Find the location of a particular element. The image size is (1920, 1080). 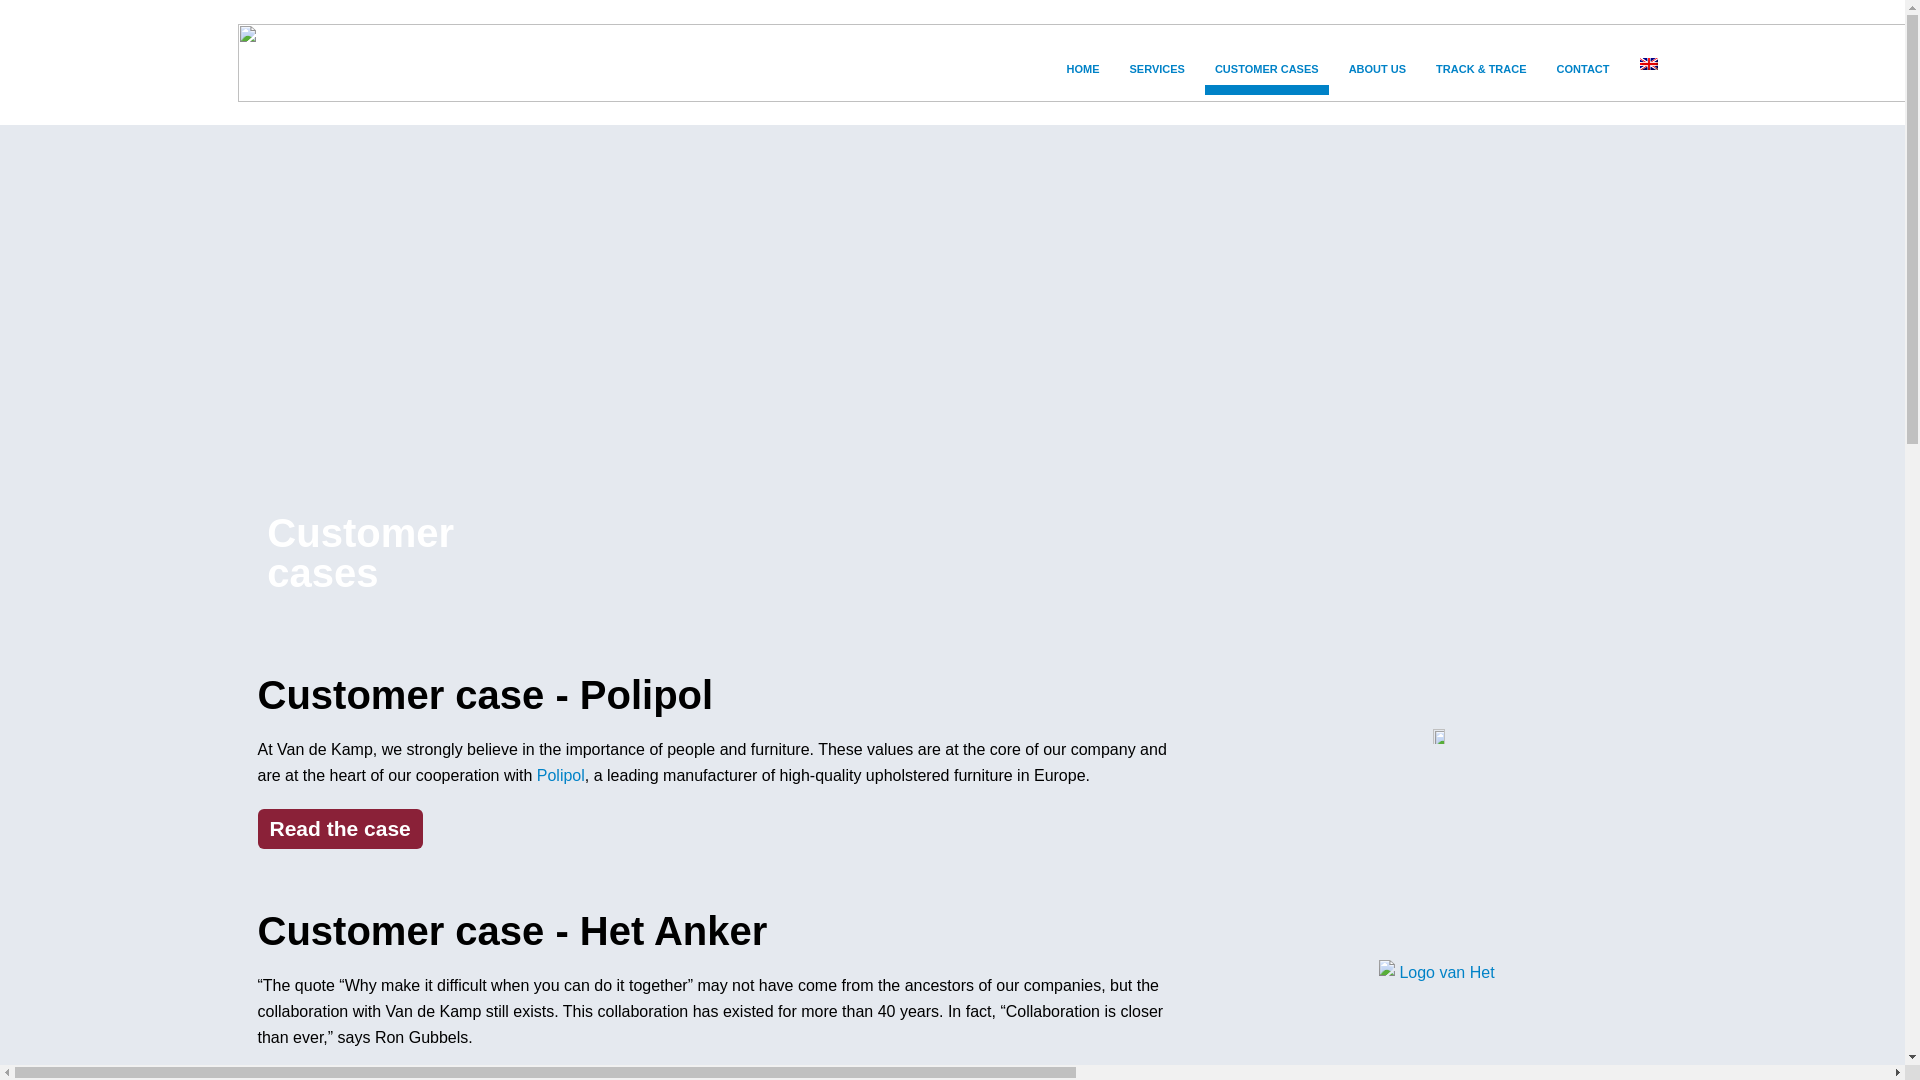

HOME is located at coordinates (1082, 68).